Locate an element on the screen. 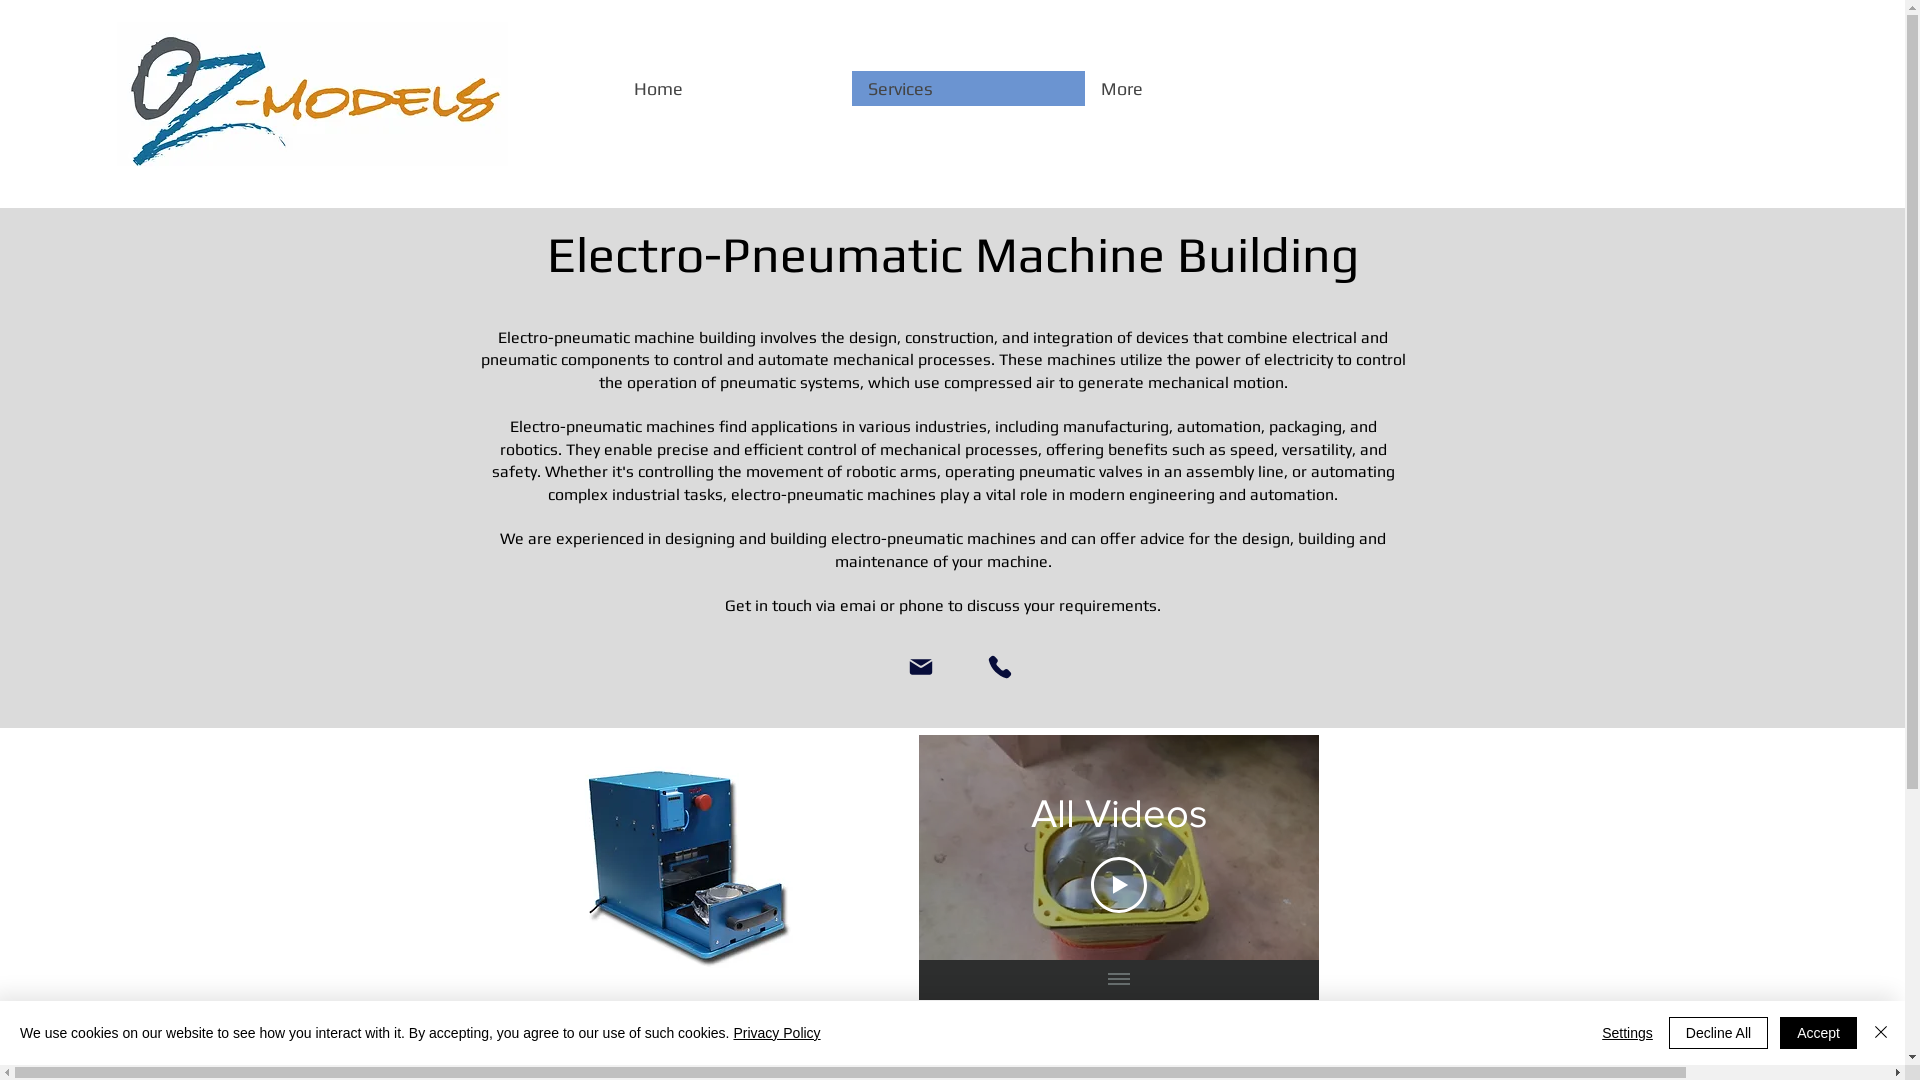 This screenshot has width=1920, height=1080. Home is located at coordinates (734, 88).